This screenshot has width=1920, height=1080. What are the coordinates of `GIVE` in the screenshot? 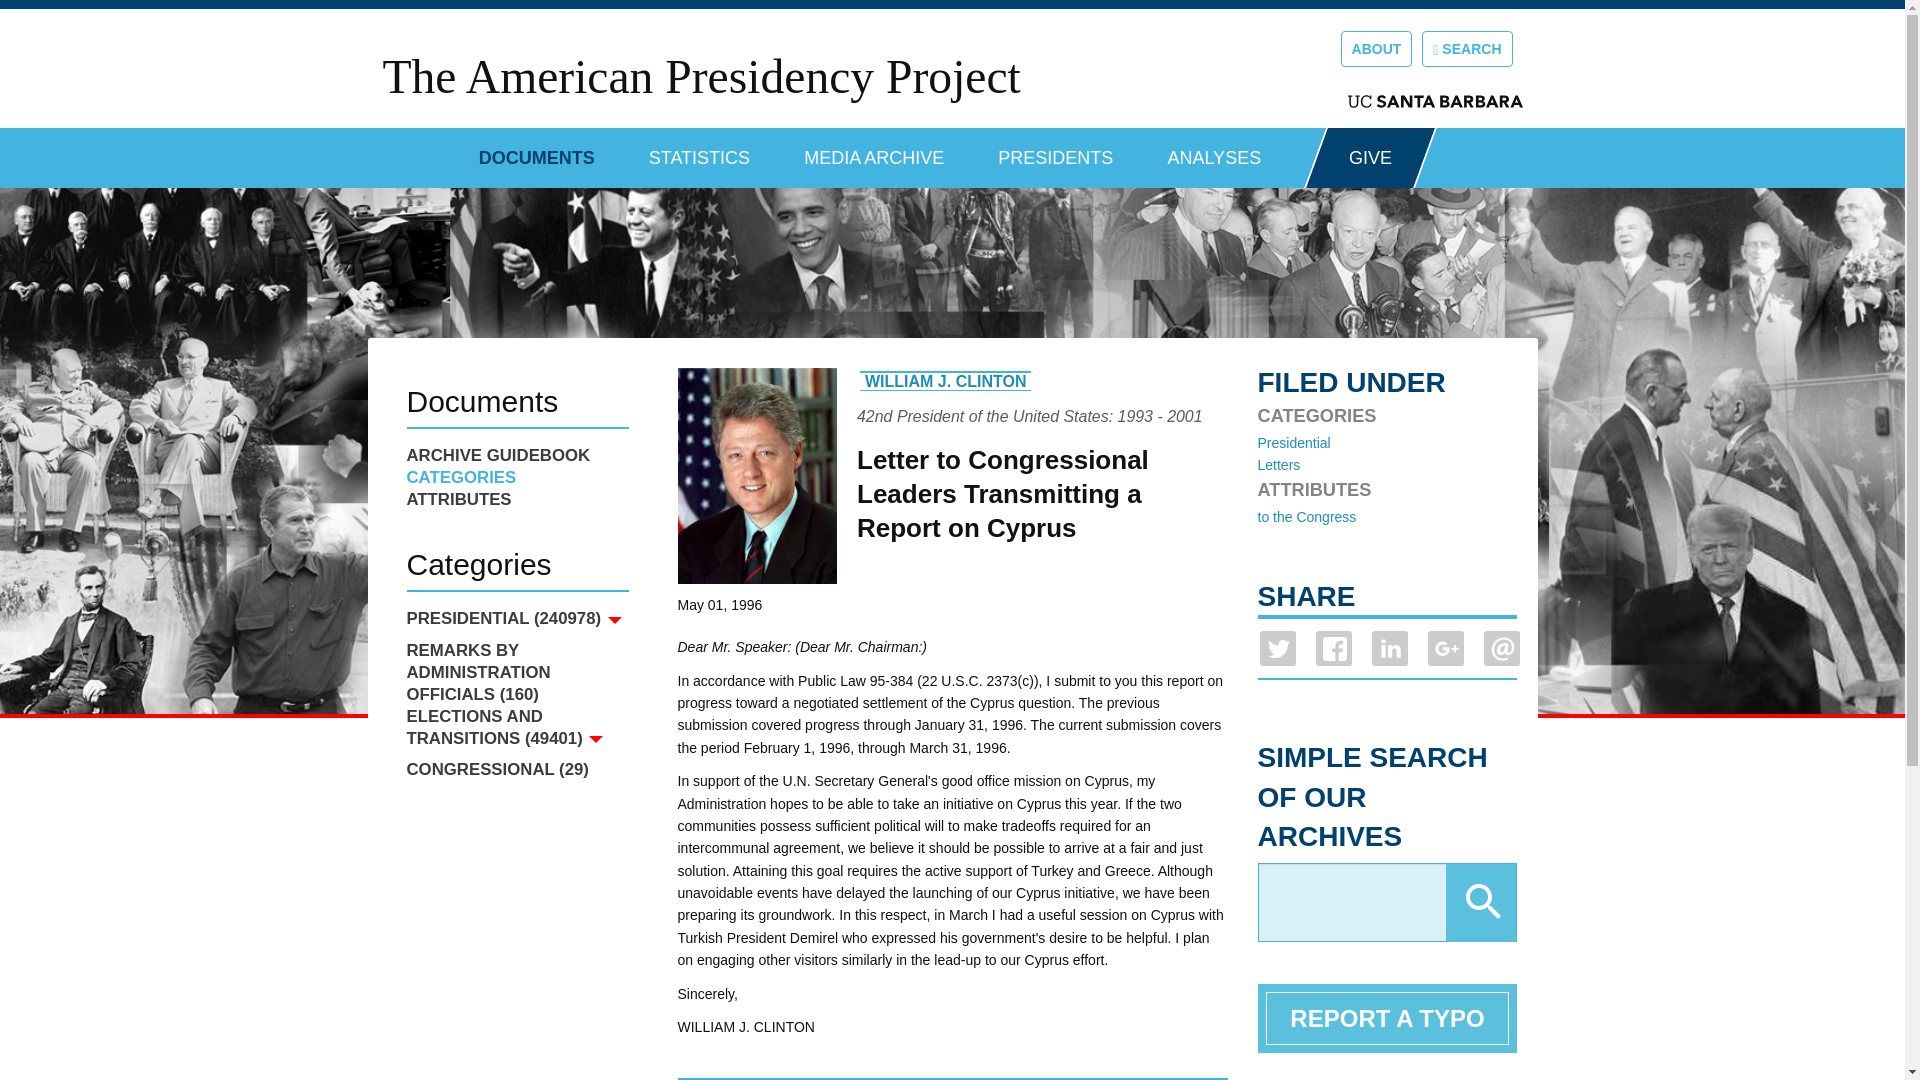 It's located at (1370, 158).